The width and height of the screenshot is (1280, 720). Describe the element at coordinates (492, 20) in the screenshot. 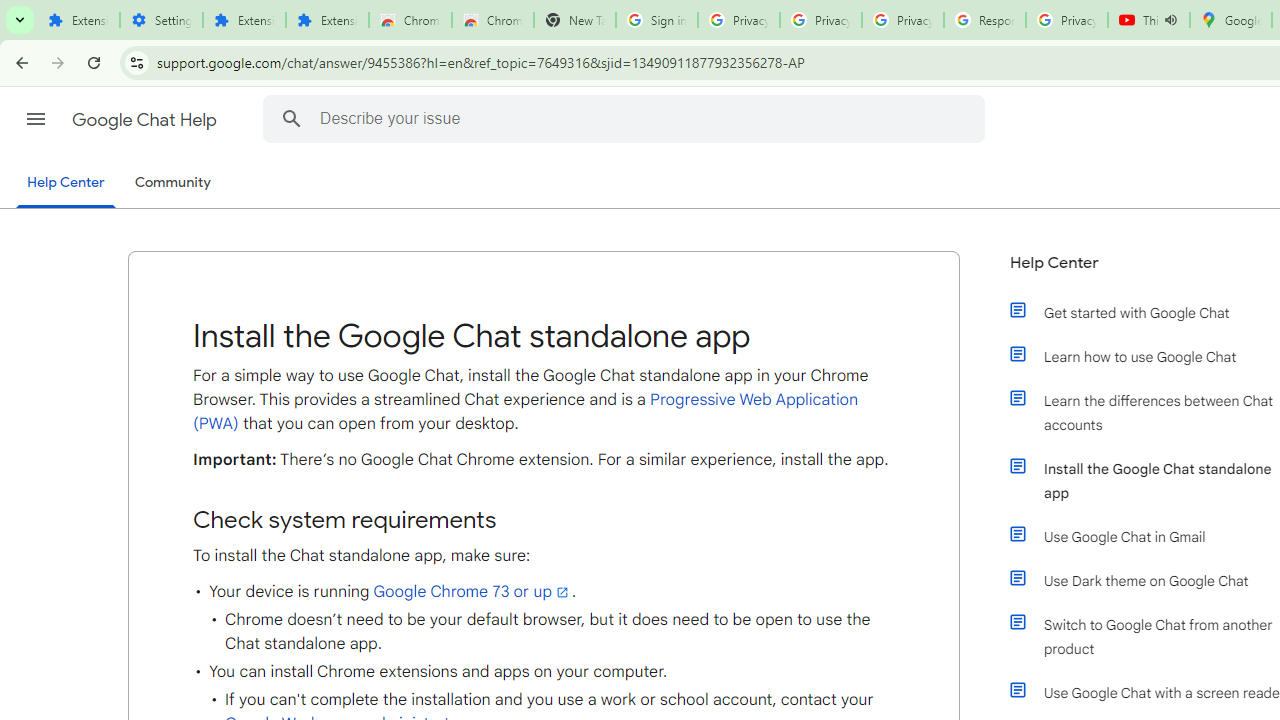

I see `Chrome Web Store - Themes` at that location.